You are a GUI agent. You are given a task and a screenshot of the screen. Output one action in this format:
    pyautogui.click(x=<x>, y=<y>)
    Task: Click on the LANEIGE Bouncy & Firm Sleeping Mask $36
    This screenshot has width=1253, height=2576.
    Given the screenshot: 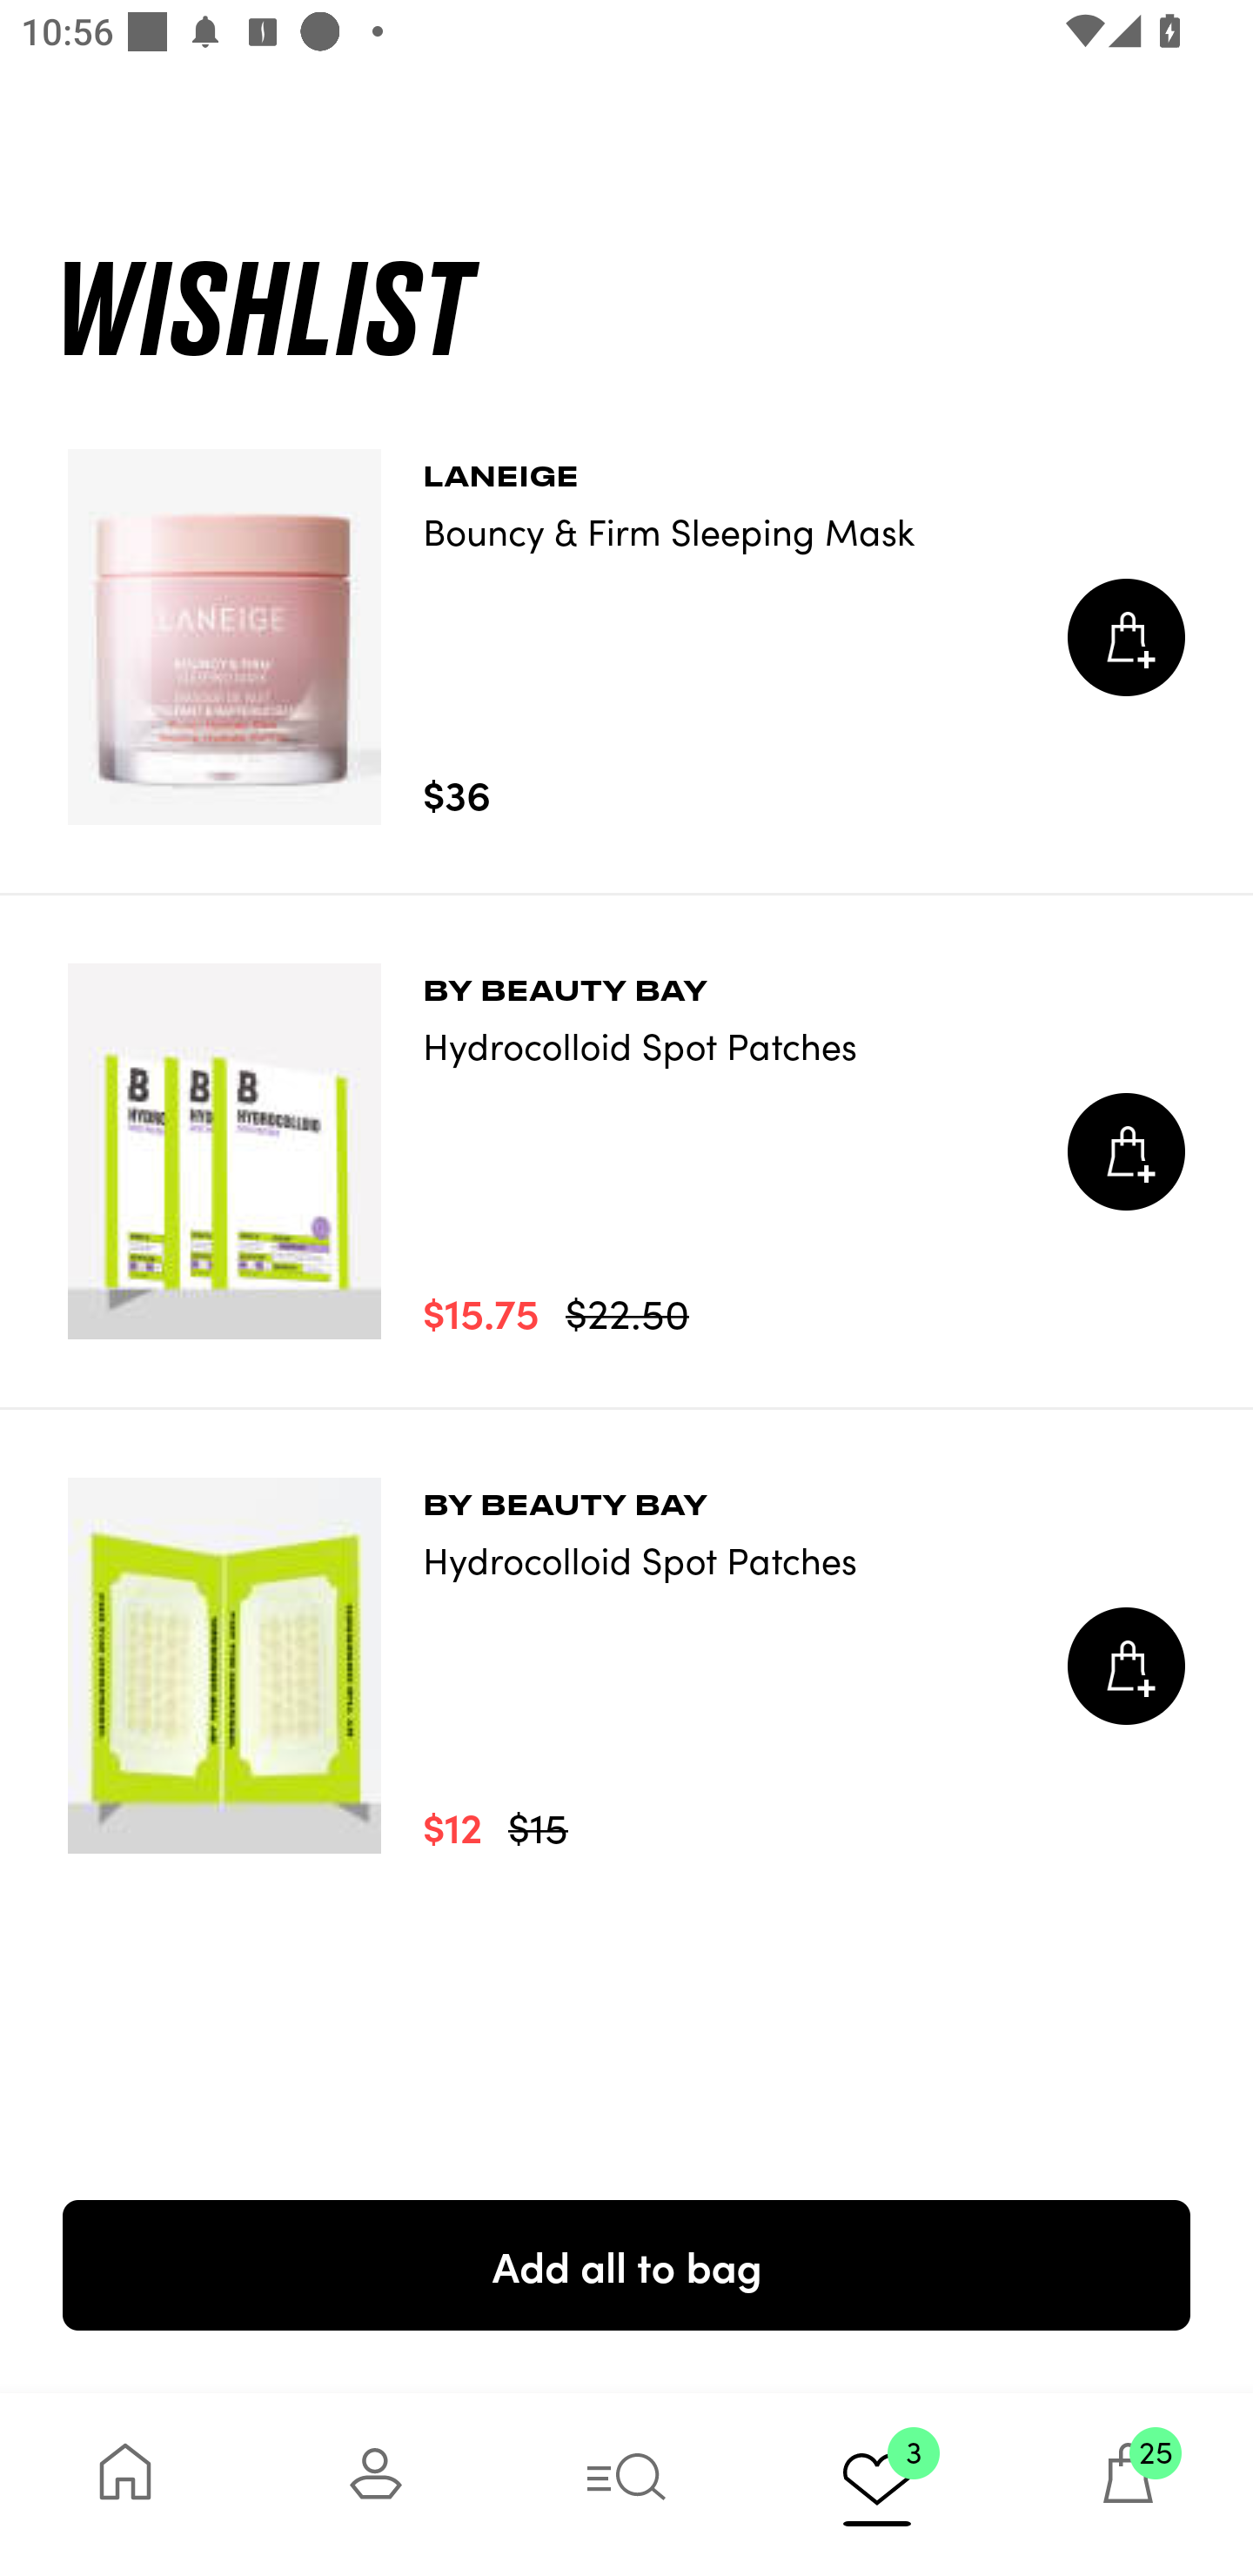 What is the action you would take?
    pyautogui.click(x=626, y=637)
    